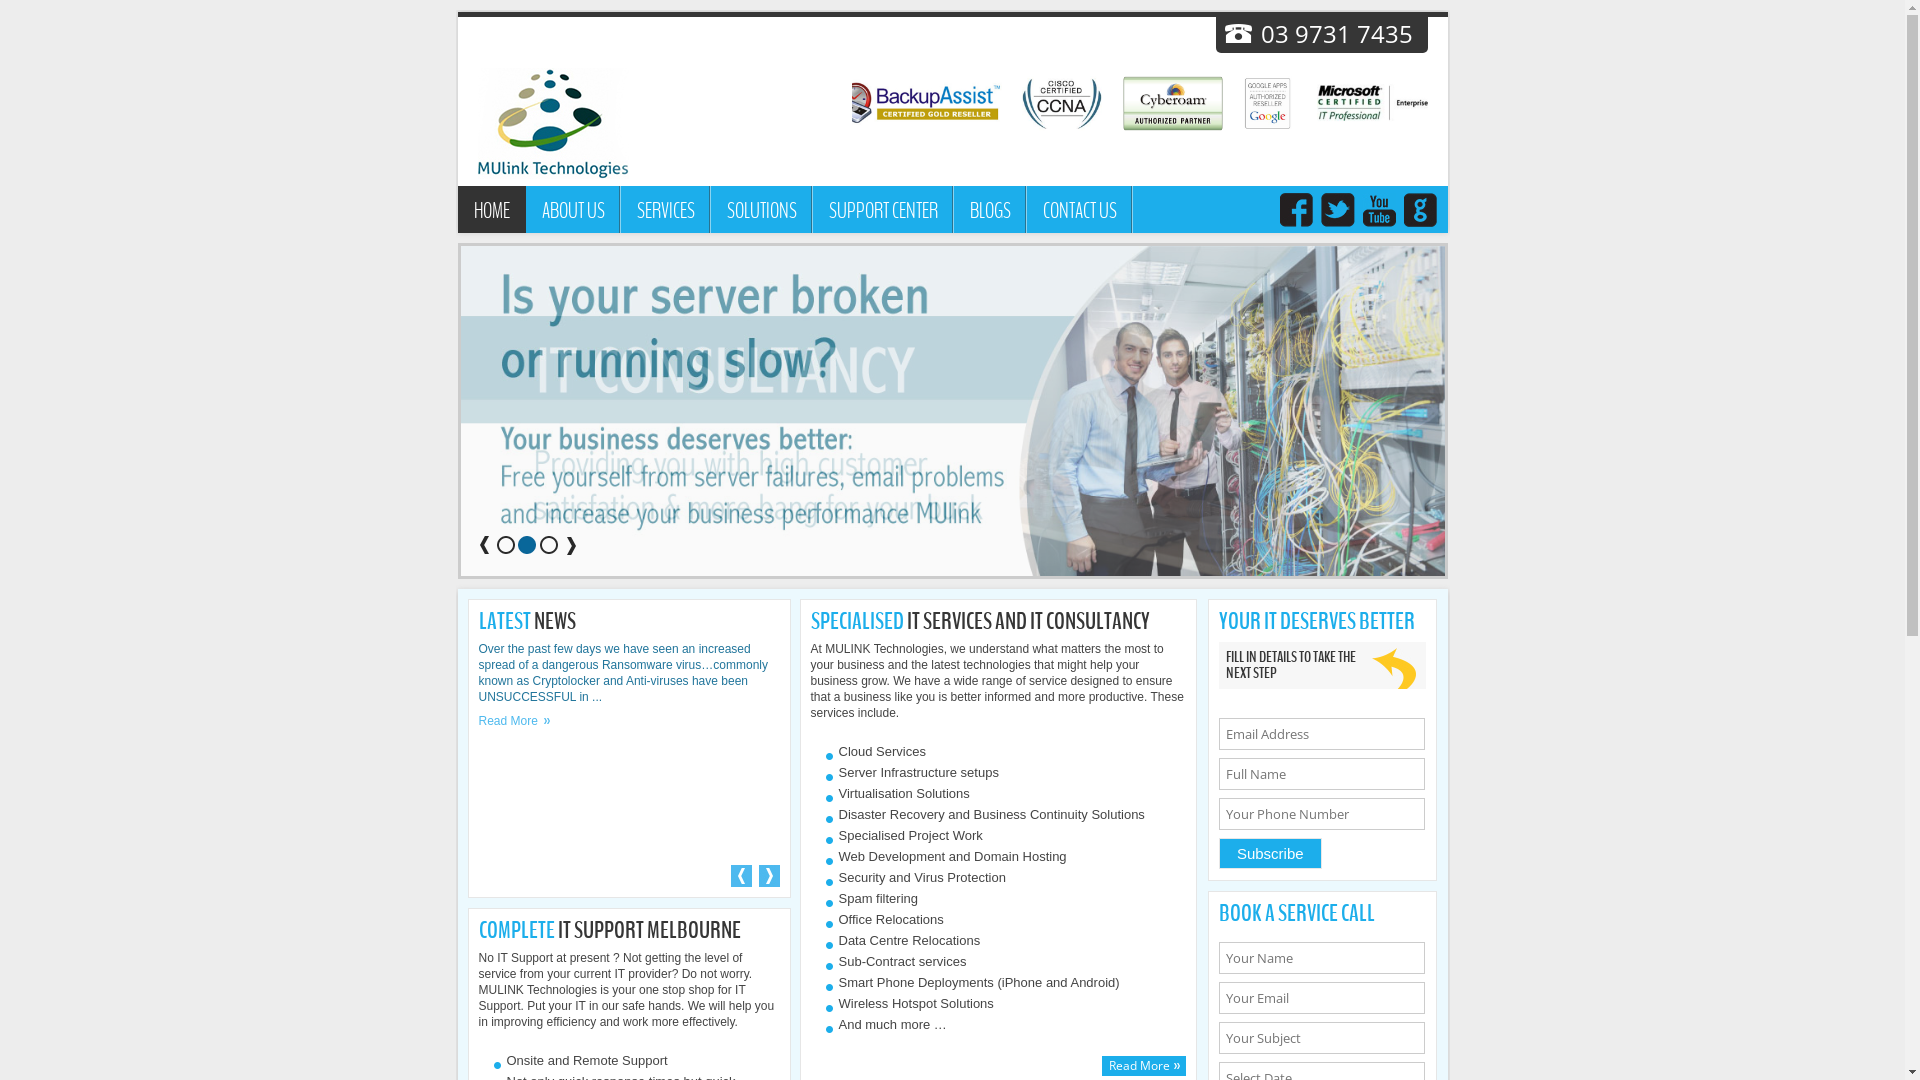  I want to click on 1, so click(506, 546).